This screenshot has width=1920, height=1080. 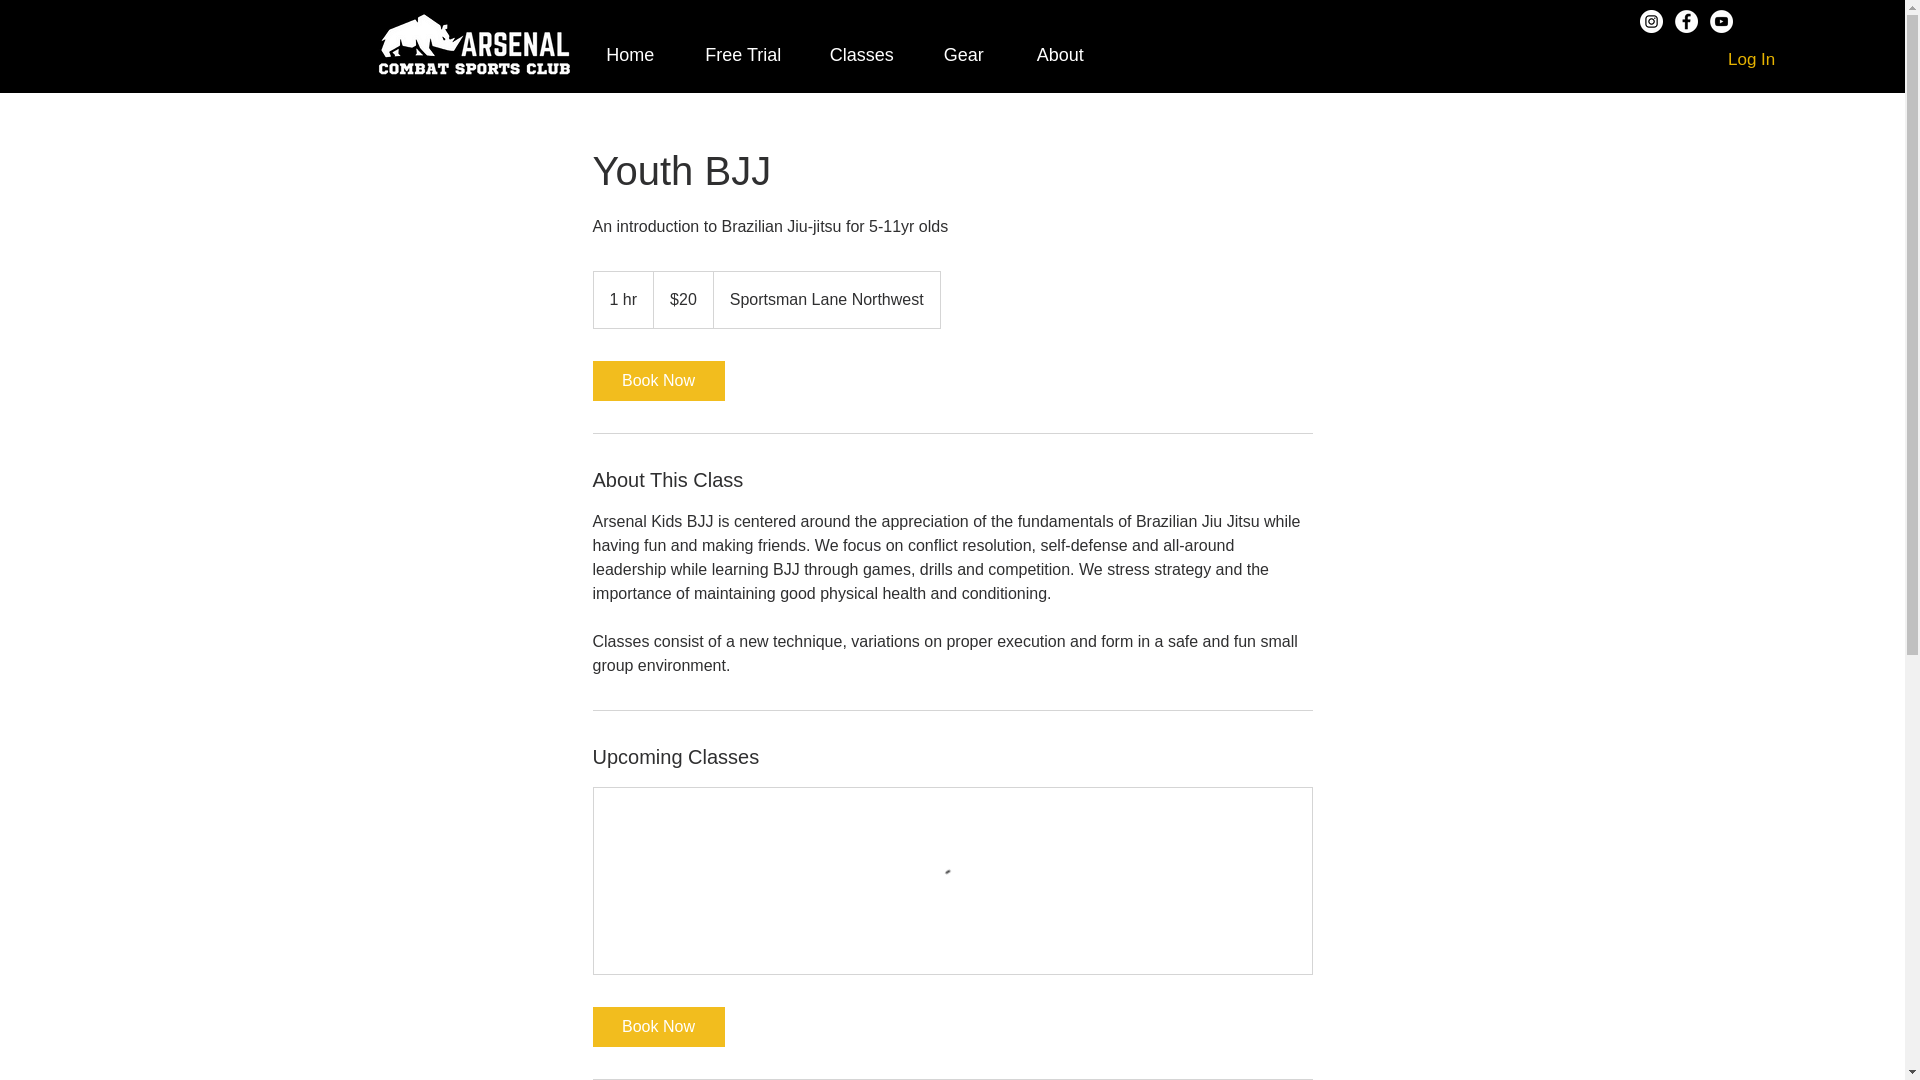 I want to click on Classes, so click(x=862, y=55).